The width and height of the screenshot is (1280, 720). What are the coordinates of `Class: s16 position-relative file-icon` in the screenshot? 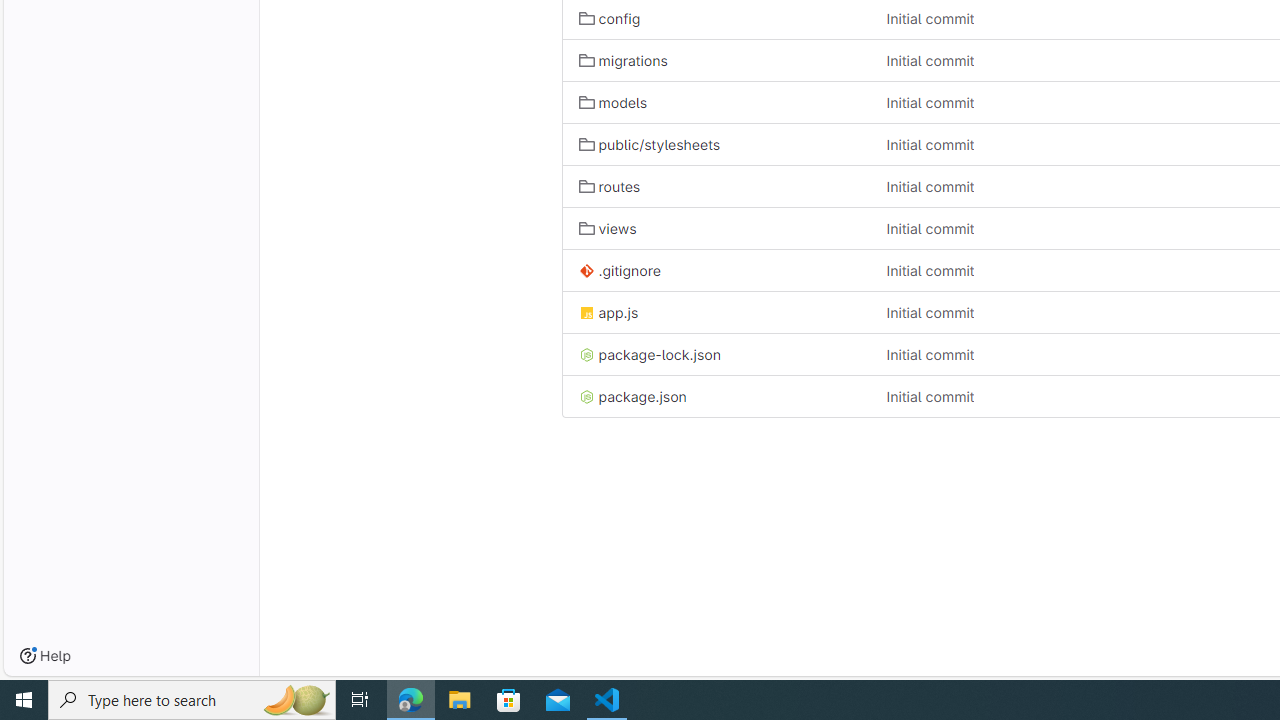 It's located at (586, 397).